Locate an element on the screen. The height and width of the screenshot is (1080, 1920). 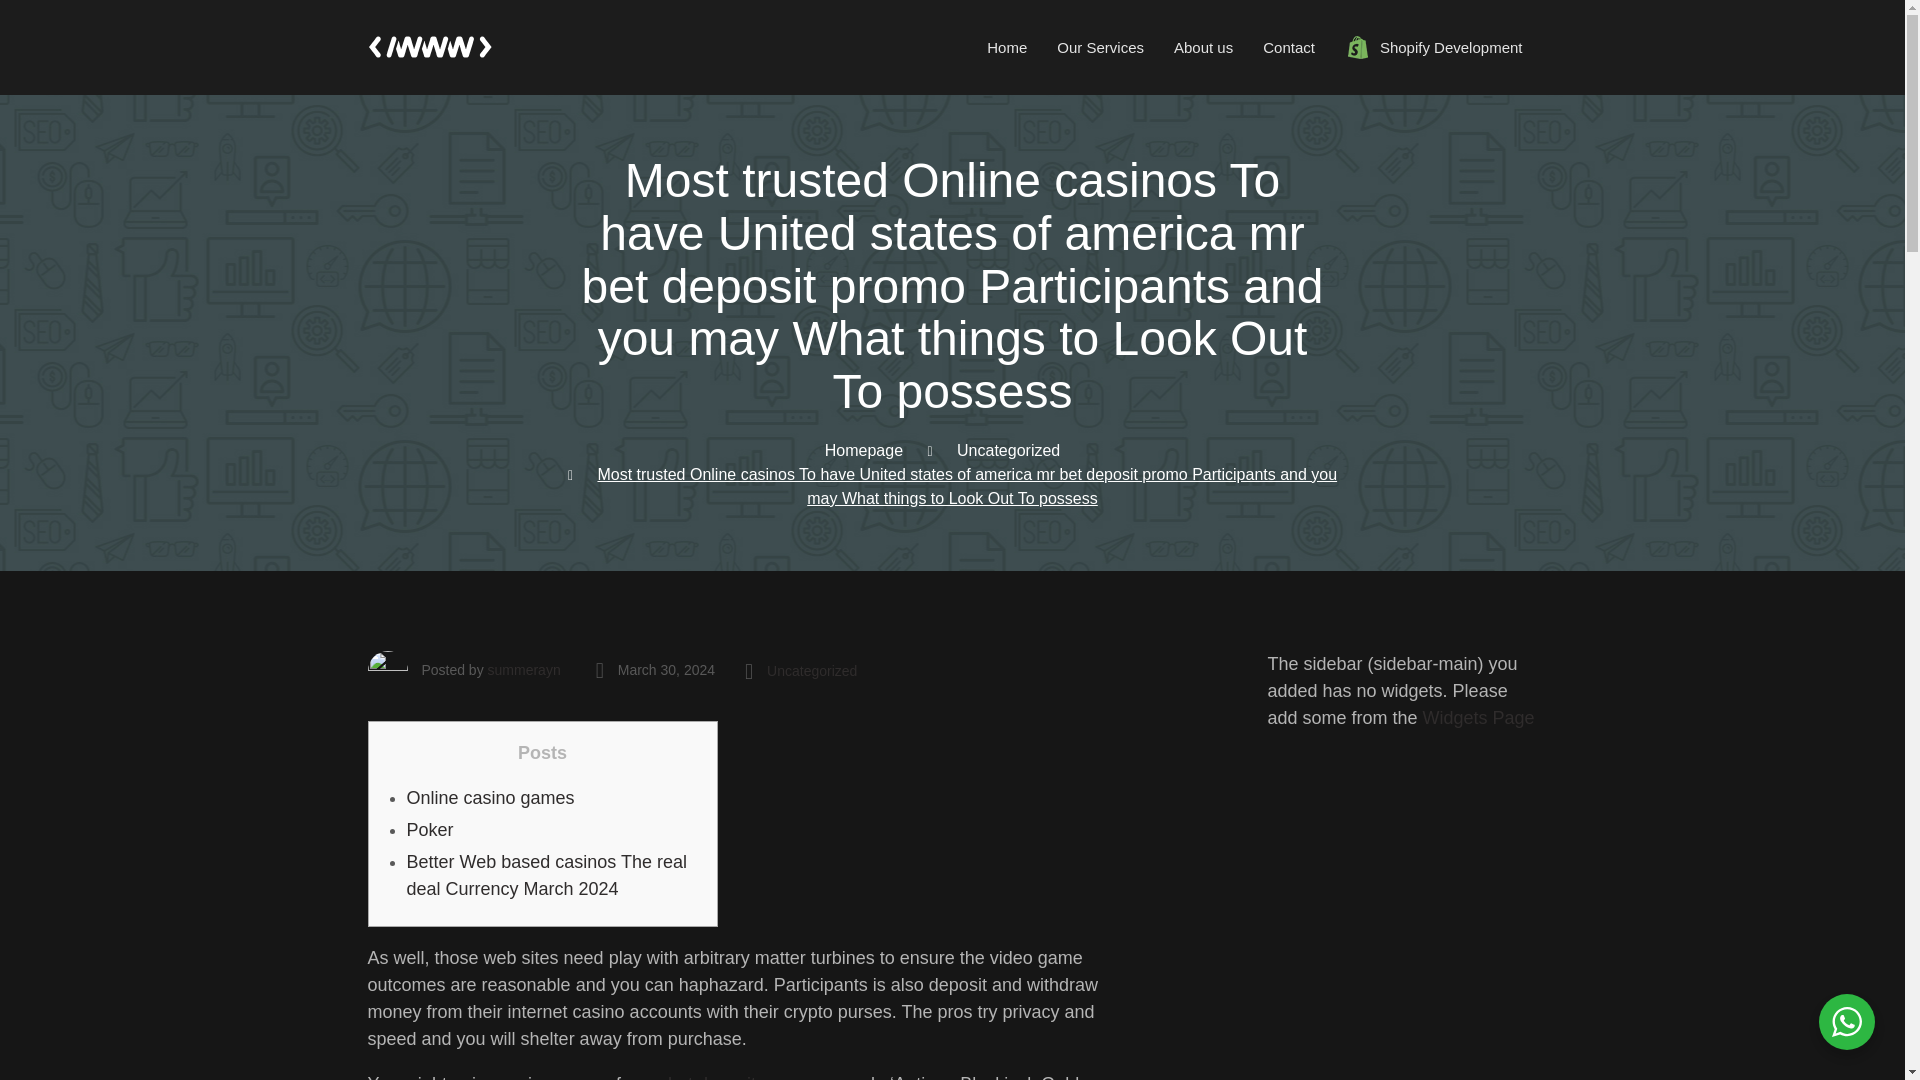
Better Web based casinos The real deal Currency March 2024 is located at coordinates (1008, 450).